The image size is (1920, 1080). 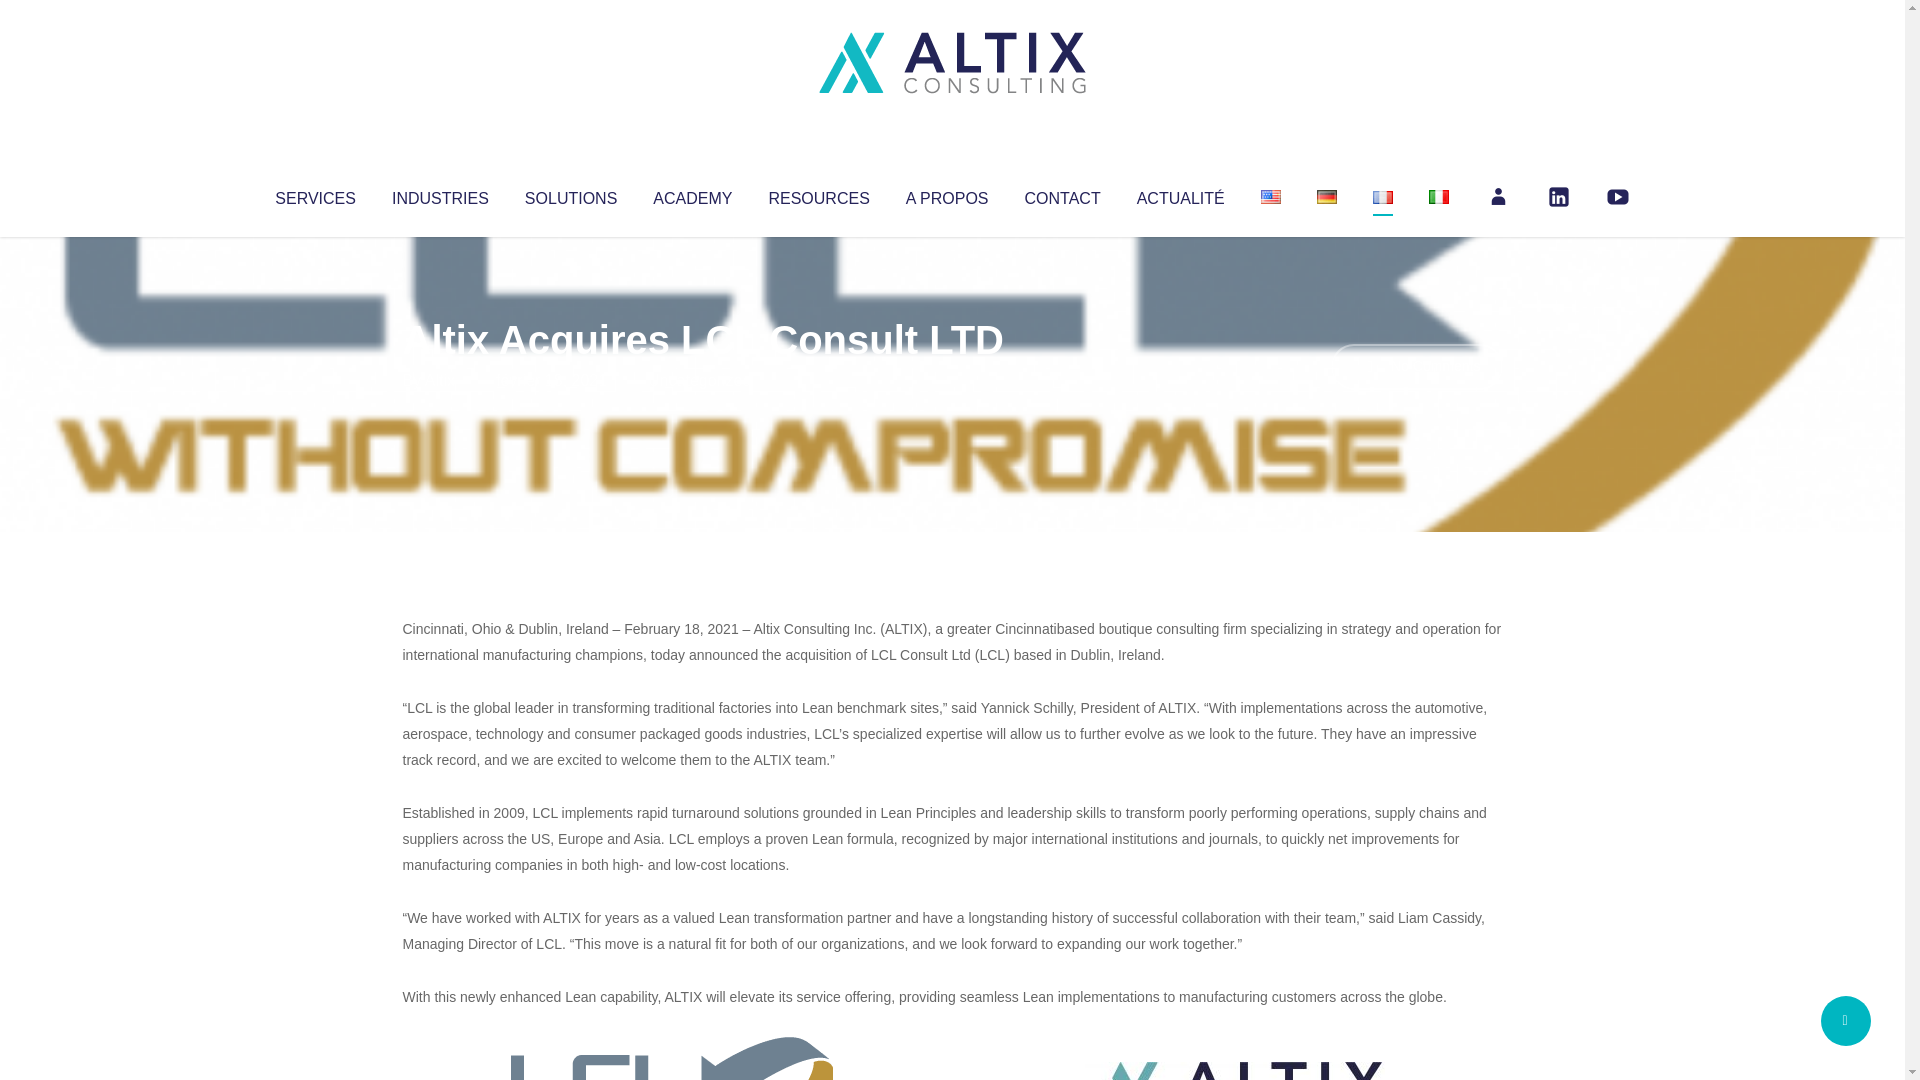 I want to click on Uncategorized, so click(x=699, y=380).